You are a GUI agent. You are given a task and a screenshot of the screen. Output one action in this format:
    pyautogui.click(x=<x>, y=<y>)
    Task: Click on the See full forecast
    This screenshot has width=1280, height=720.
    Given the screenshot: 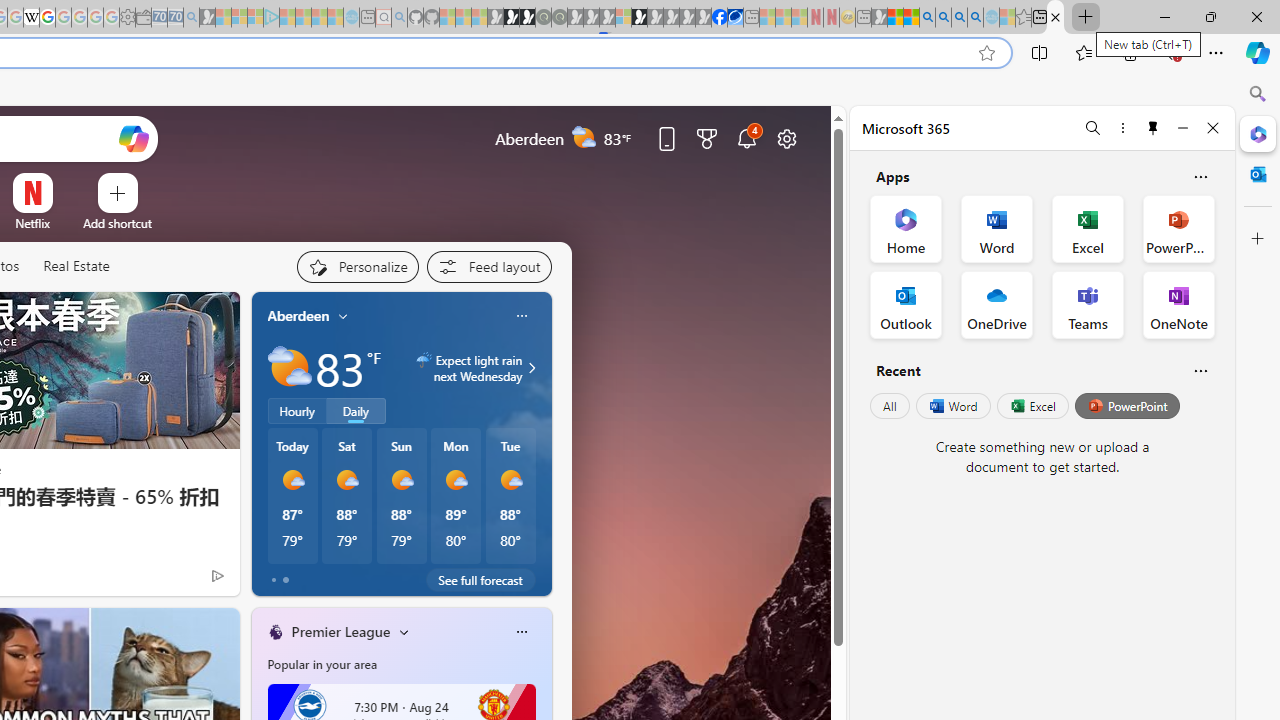 What is the action you would take?
    pyautogui.click(x=480, y=580)
    